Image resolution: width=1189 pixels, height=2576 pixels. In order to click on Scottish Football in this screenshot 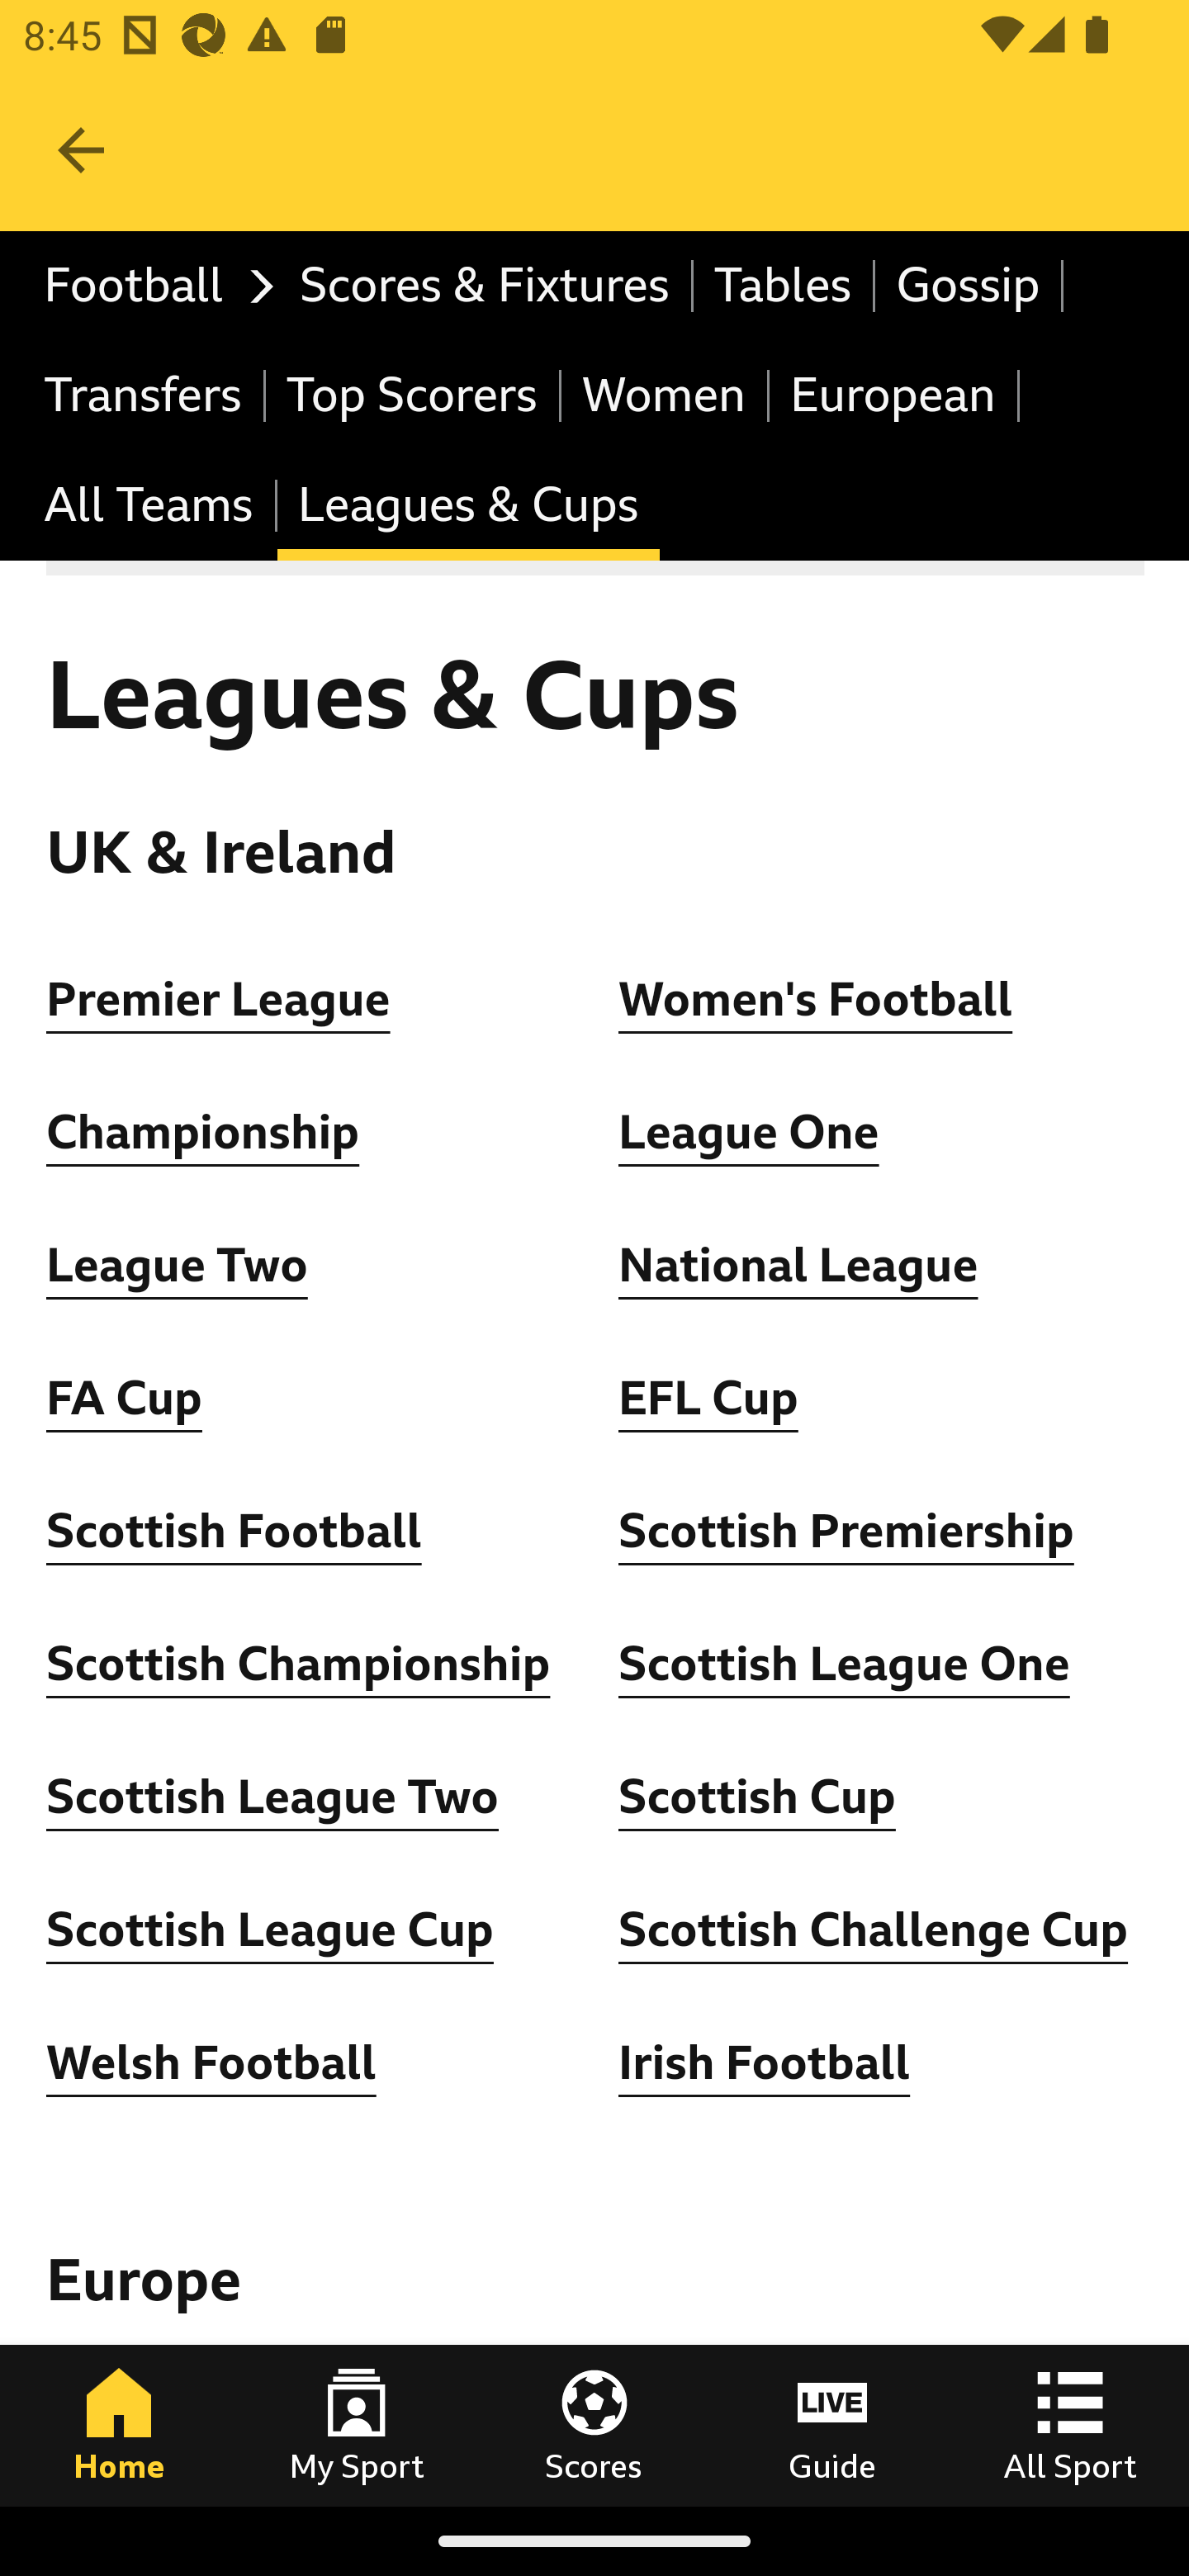, I will do `click(234, 1531)`.